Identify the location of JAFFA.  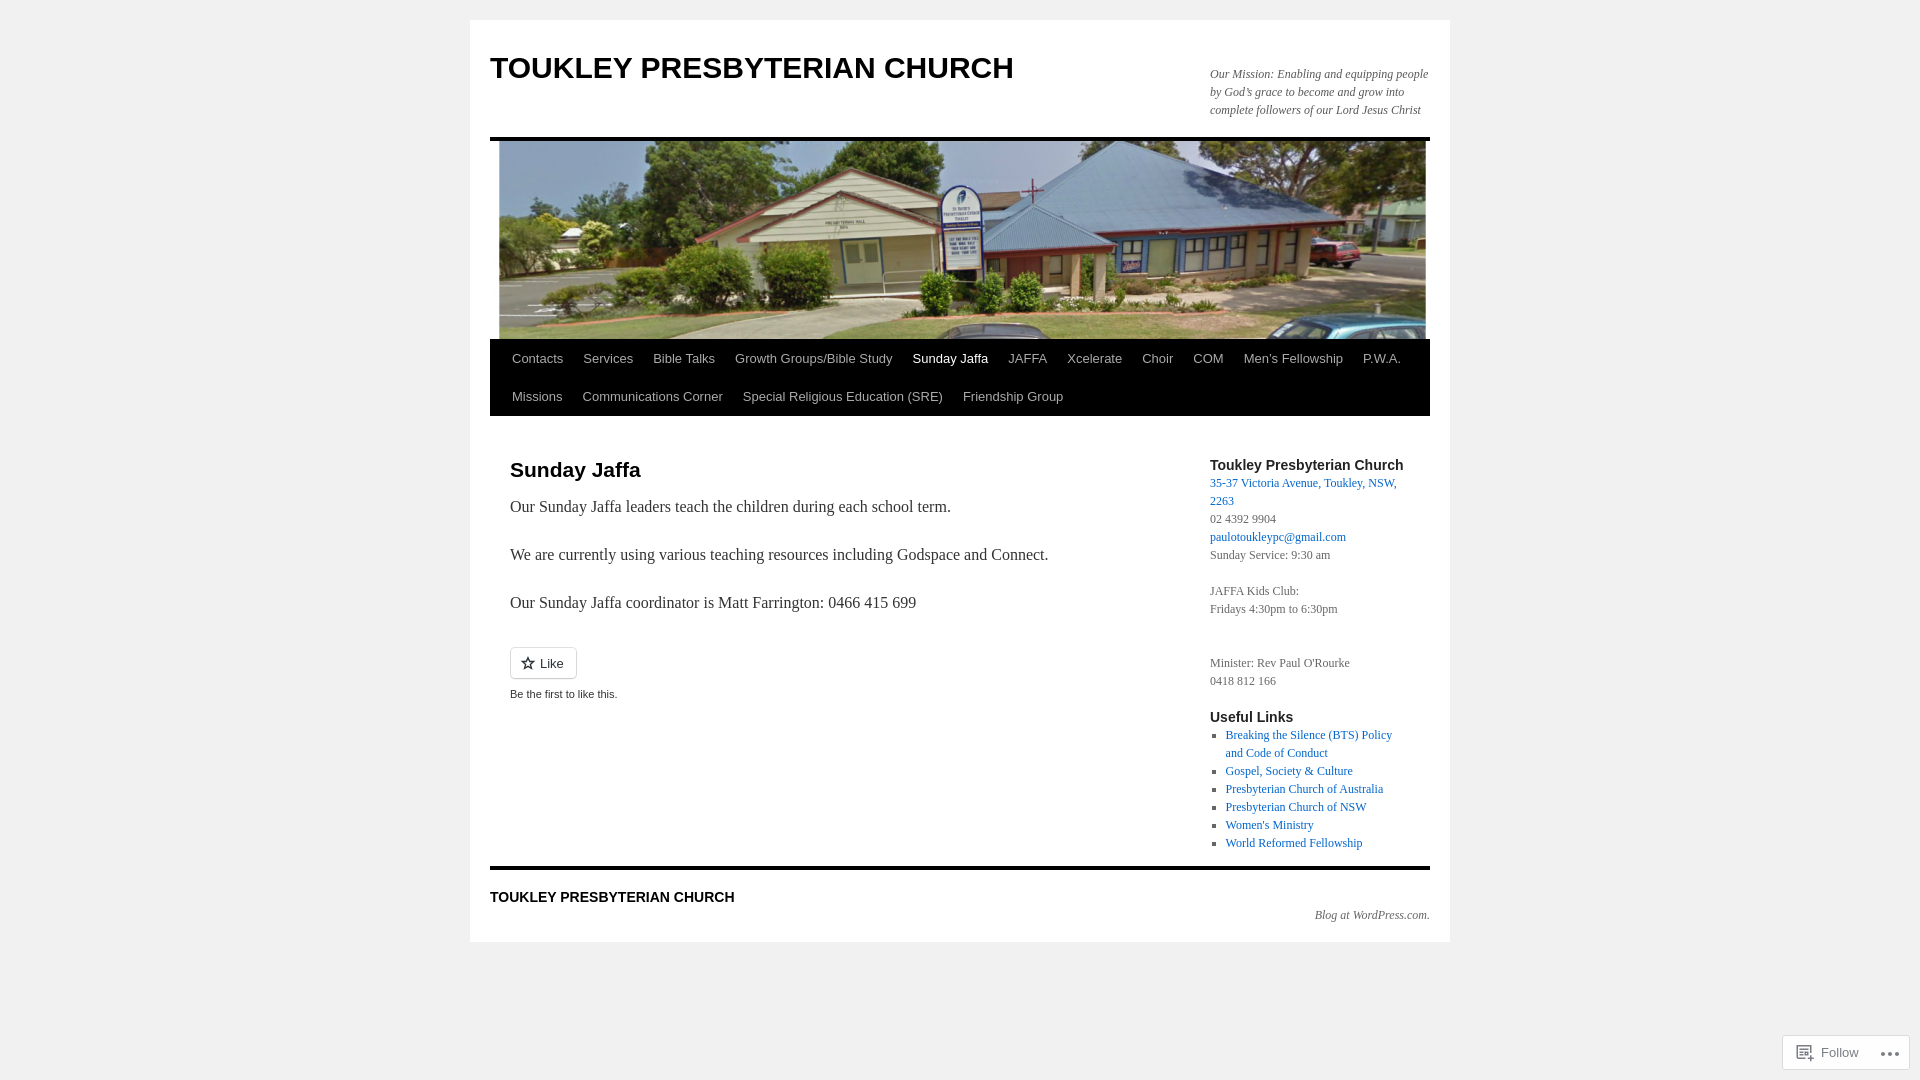
(1028, 359).